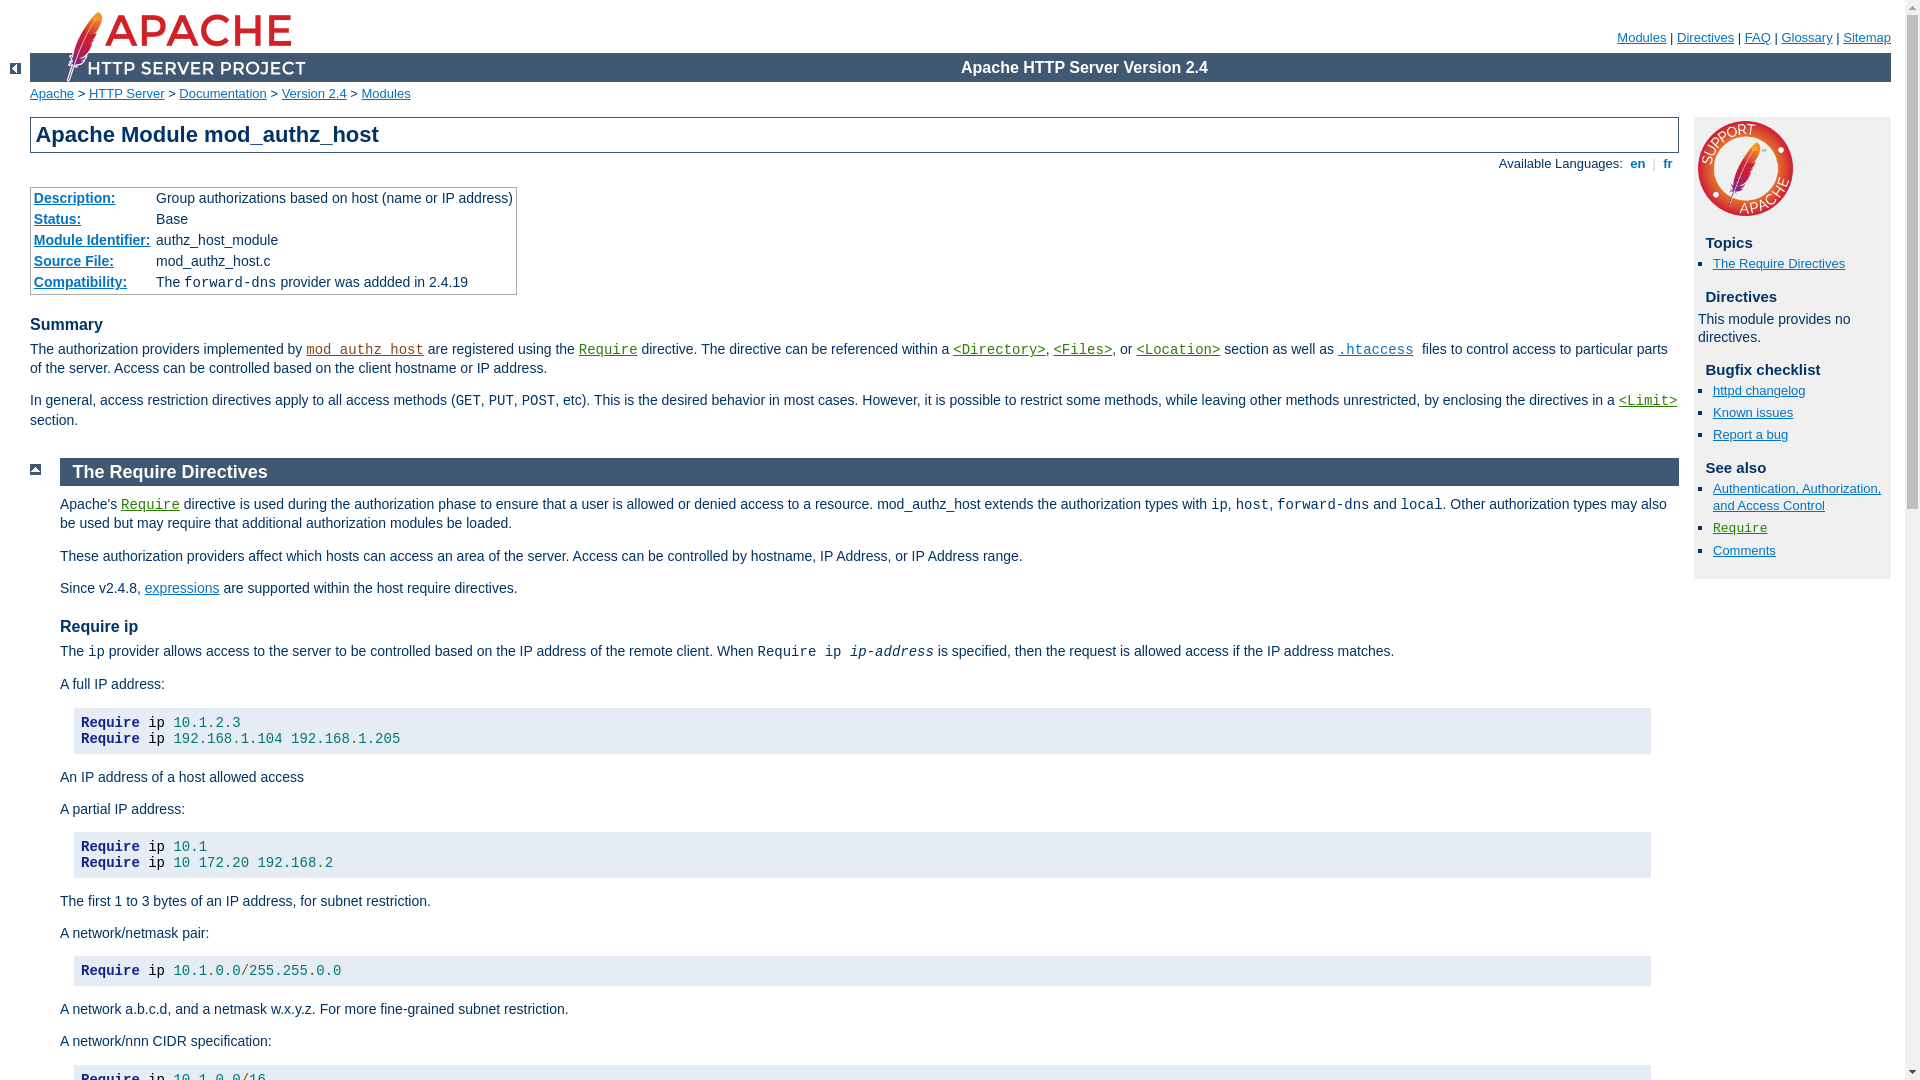 The height and width of the screenshot is (1080, 1920). Describe the element at coordinates (127, 94) in the screenshot. I see `HTTP Server` at that location.